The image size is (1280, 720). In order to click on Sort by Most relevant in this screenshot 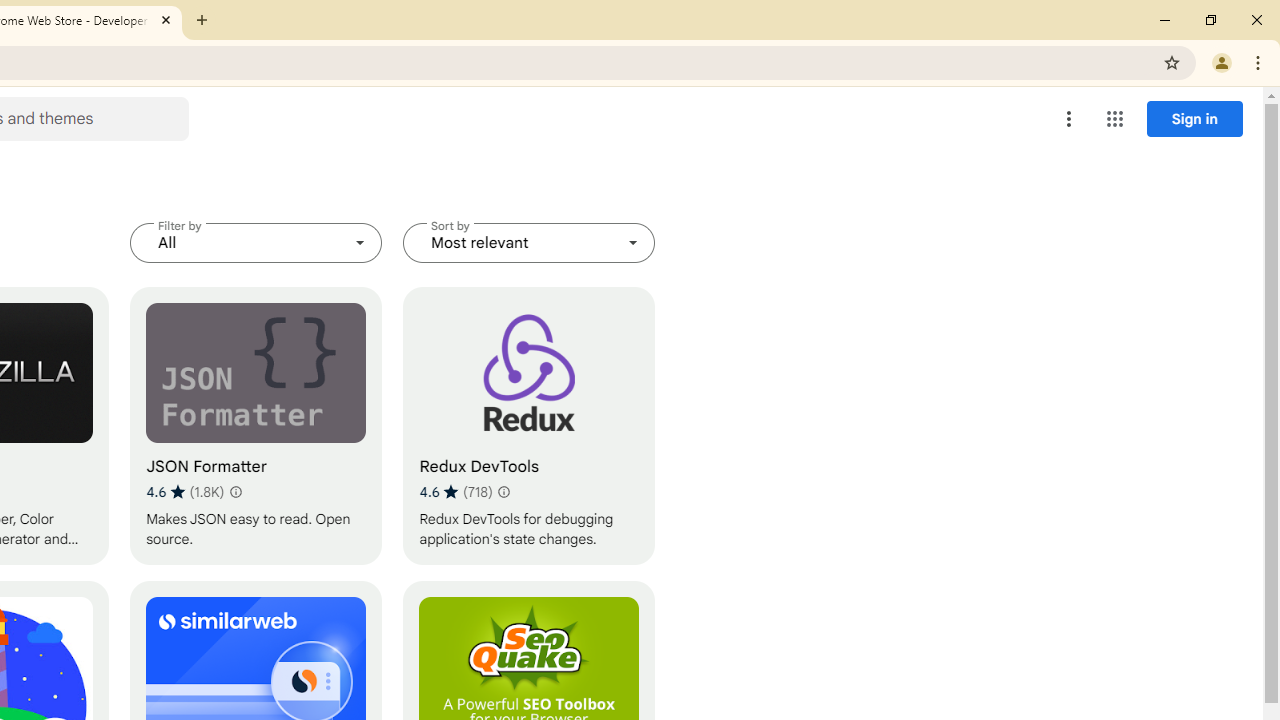, I will do `click(529, 242)`.